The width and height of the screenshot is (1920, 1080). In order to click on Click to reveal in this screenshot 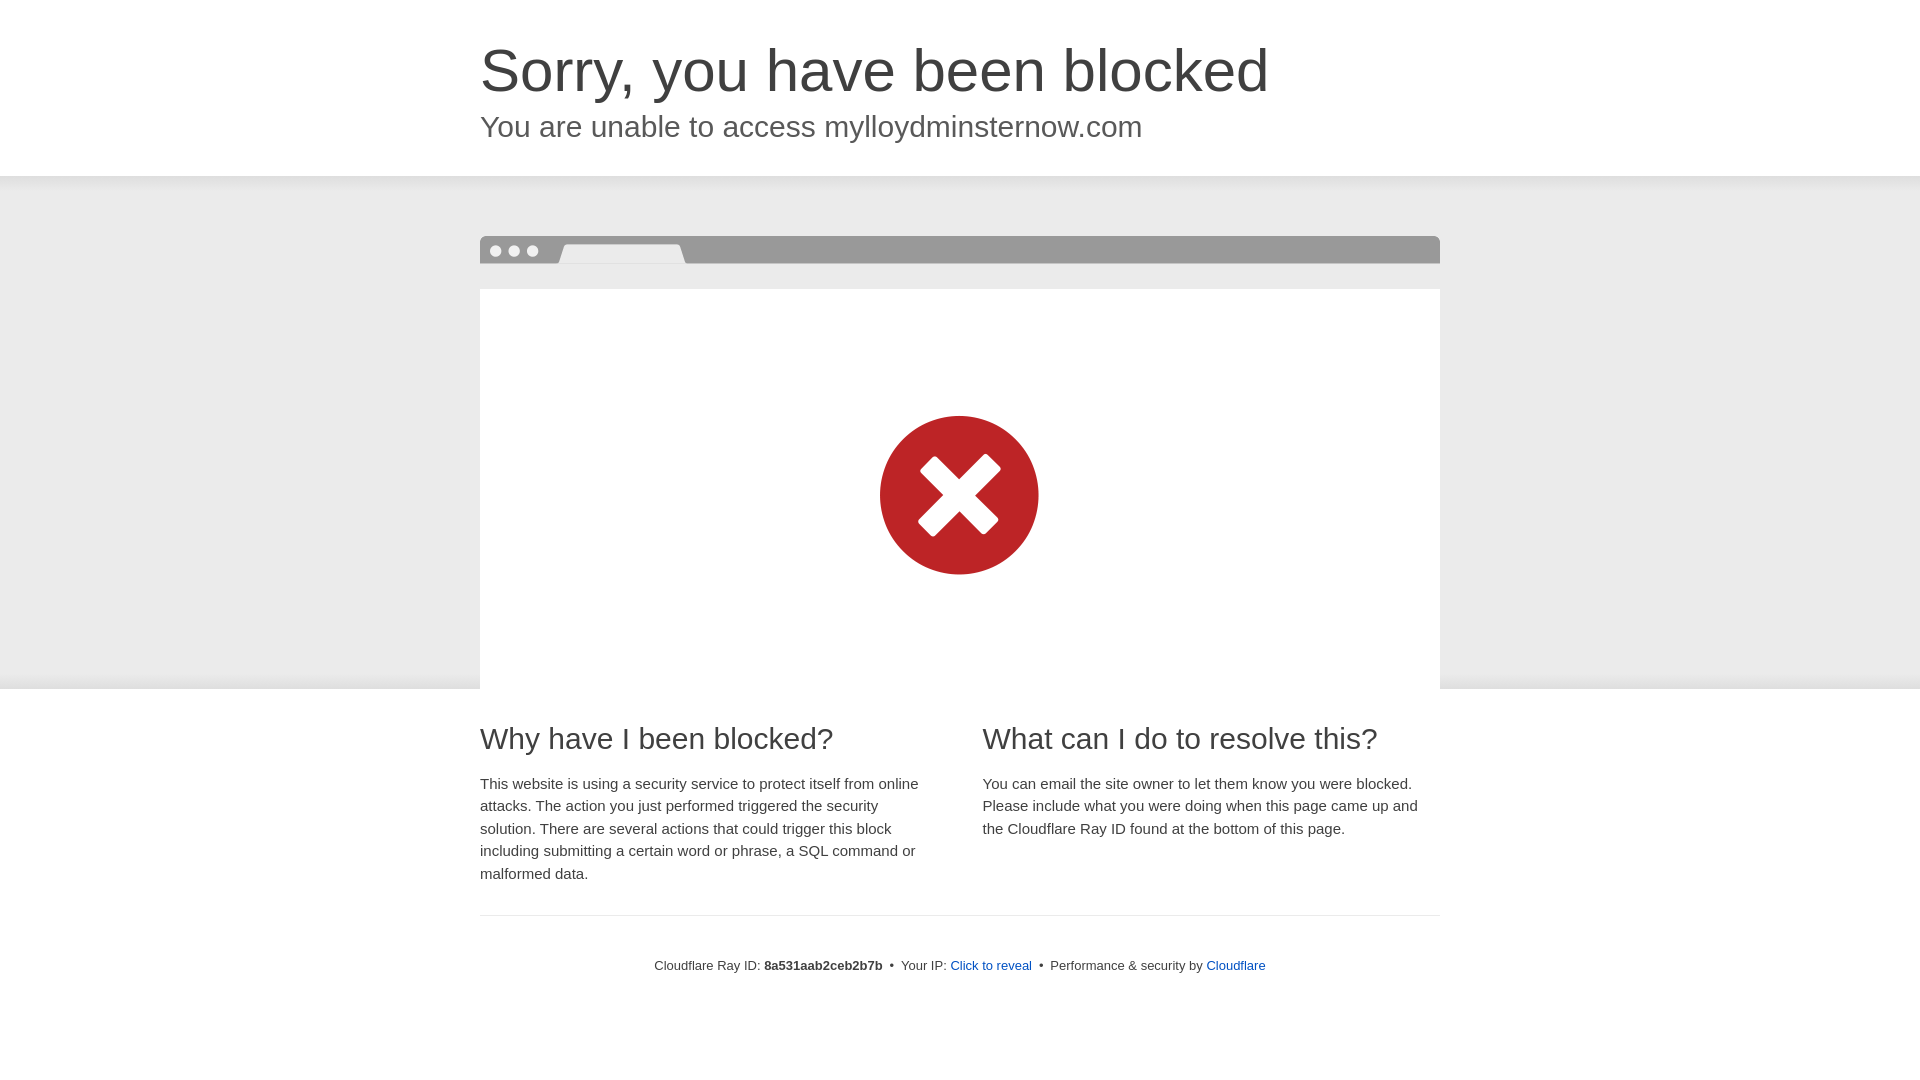, I will do `click(991, 966)`.